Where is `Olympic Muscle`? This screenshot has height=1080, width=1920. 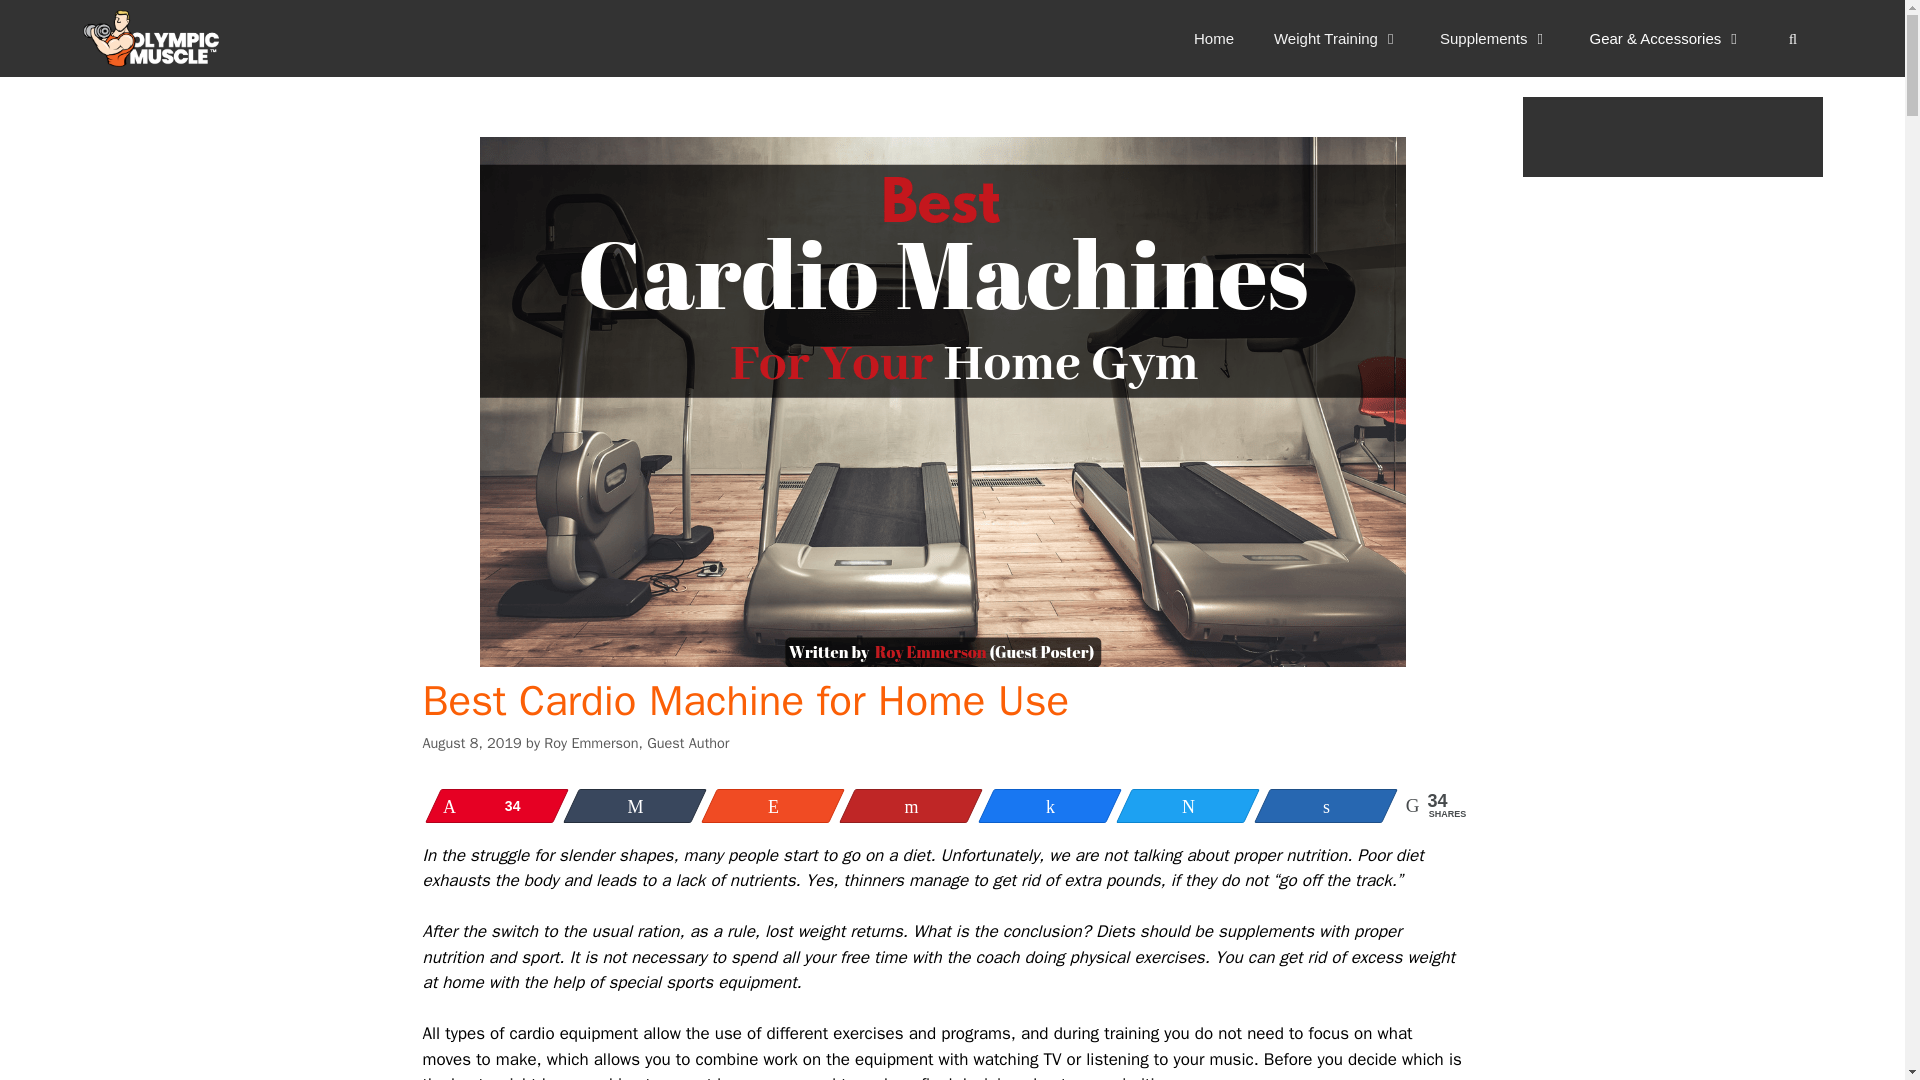 Olympic Muscle is located at coordinates (150, 38).